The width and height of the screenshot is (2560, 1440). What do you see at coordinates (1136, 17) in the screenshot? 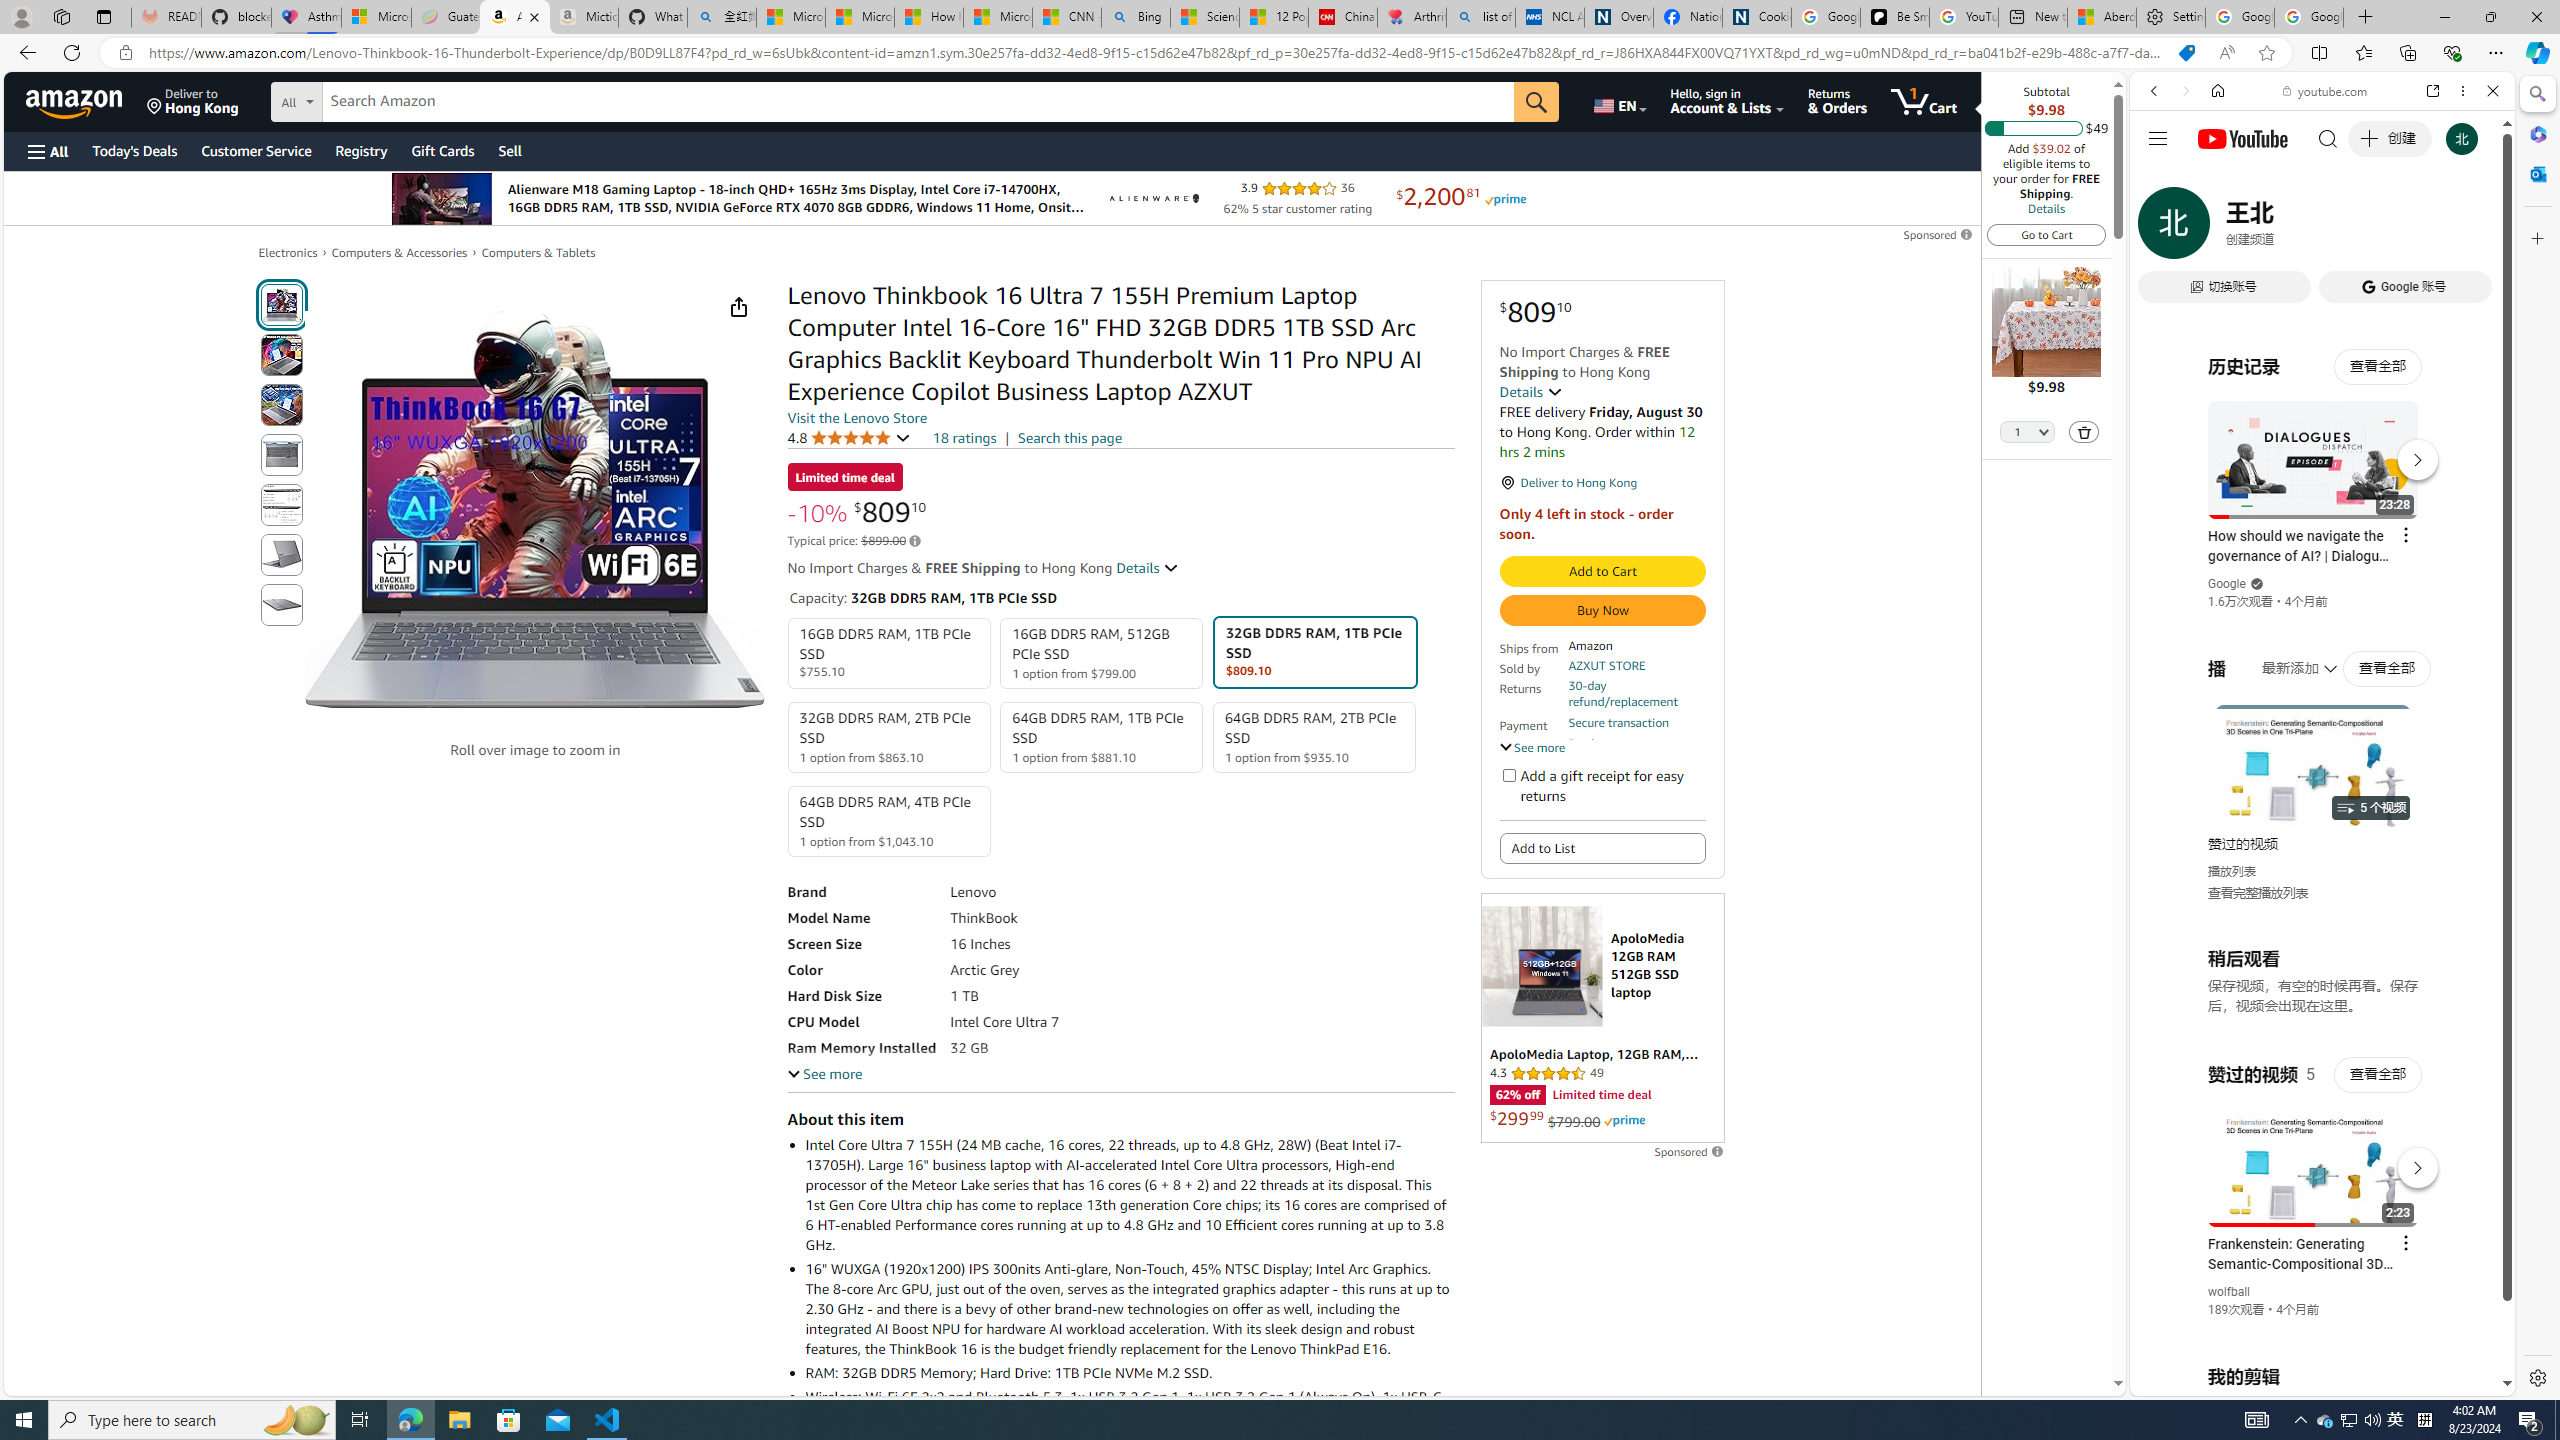
I see `Bing` at bounding box center [1136, 17].